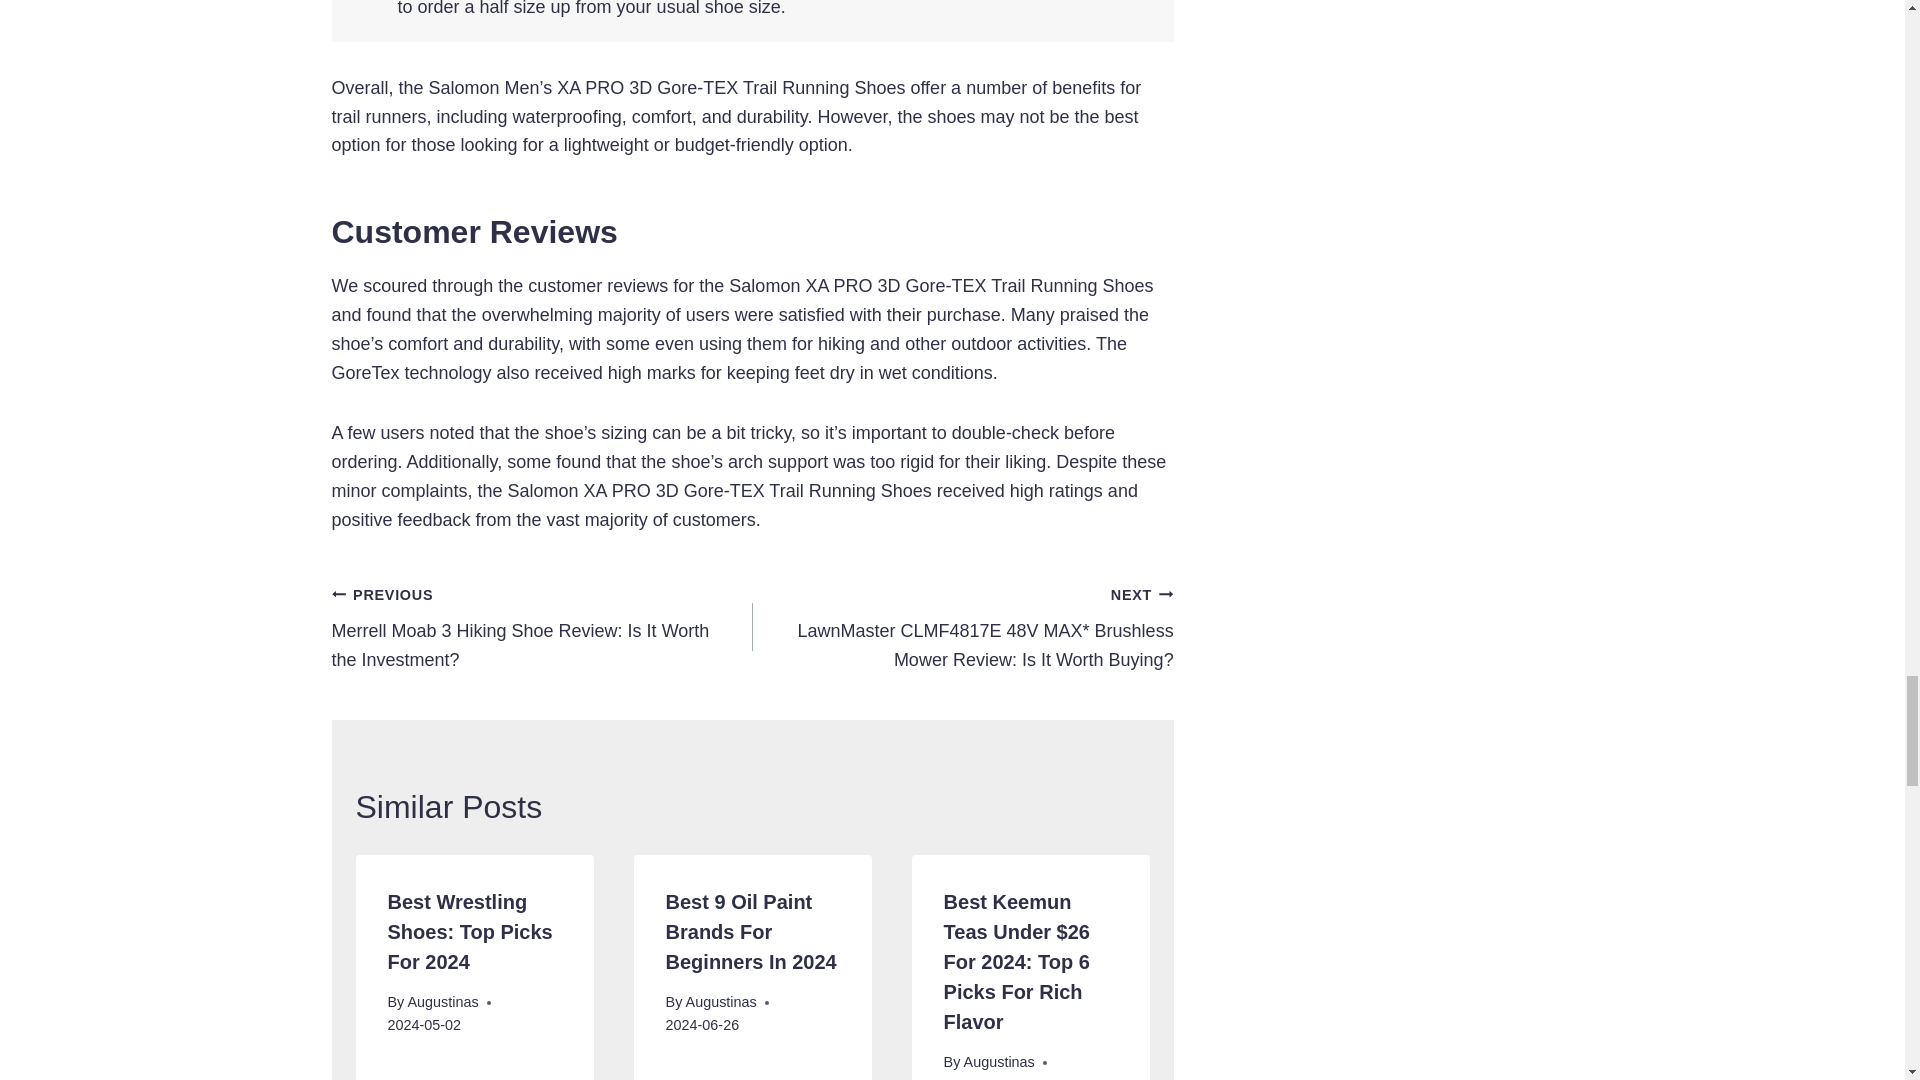 The image size is (1920, 1080). I want to click on Best 9 Oil Paint Brands For Beginners In 2024, so click(752, 932).